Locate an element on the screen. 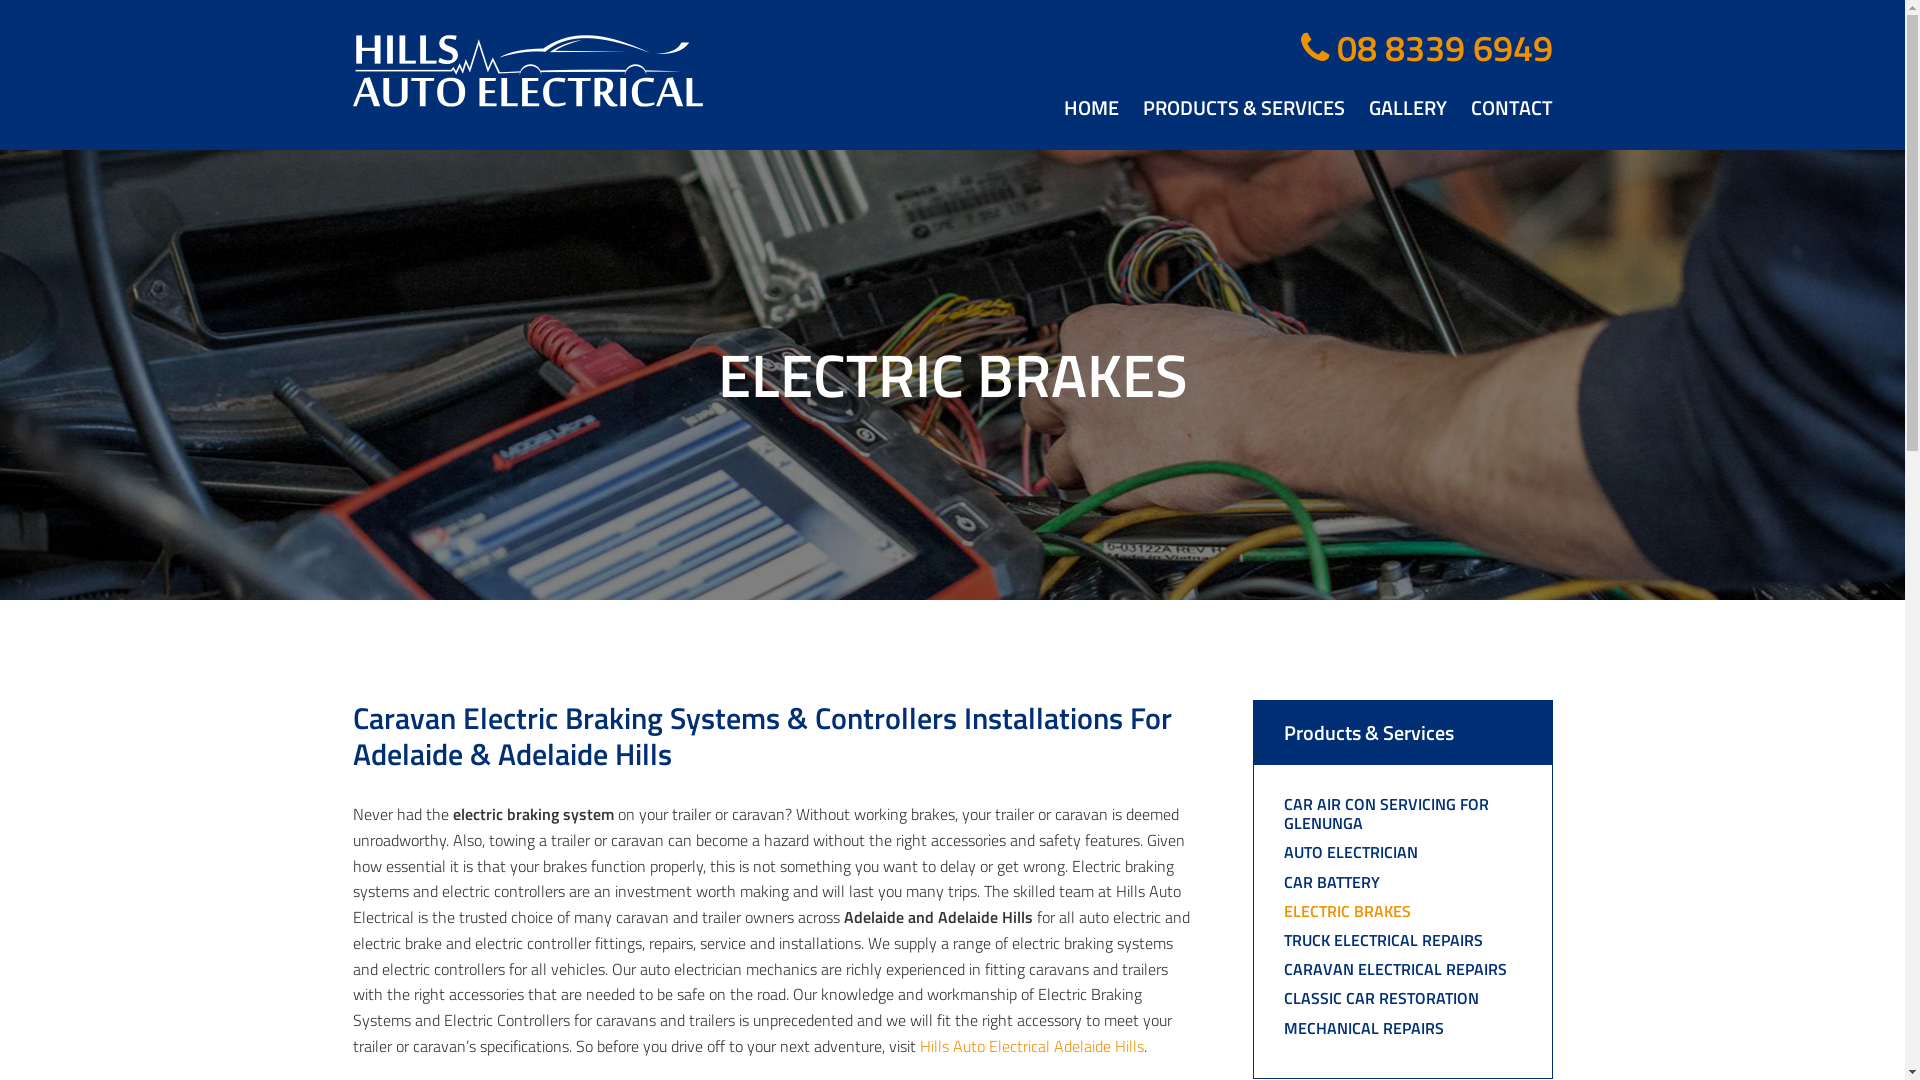  CLASSIC CAR RESTORATION is located at coordinates (1382, 998).